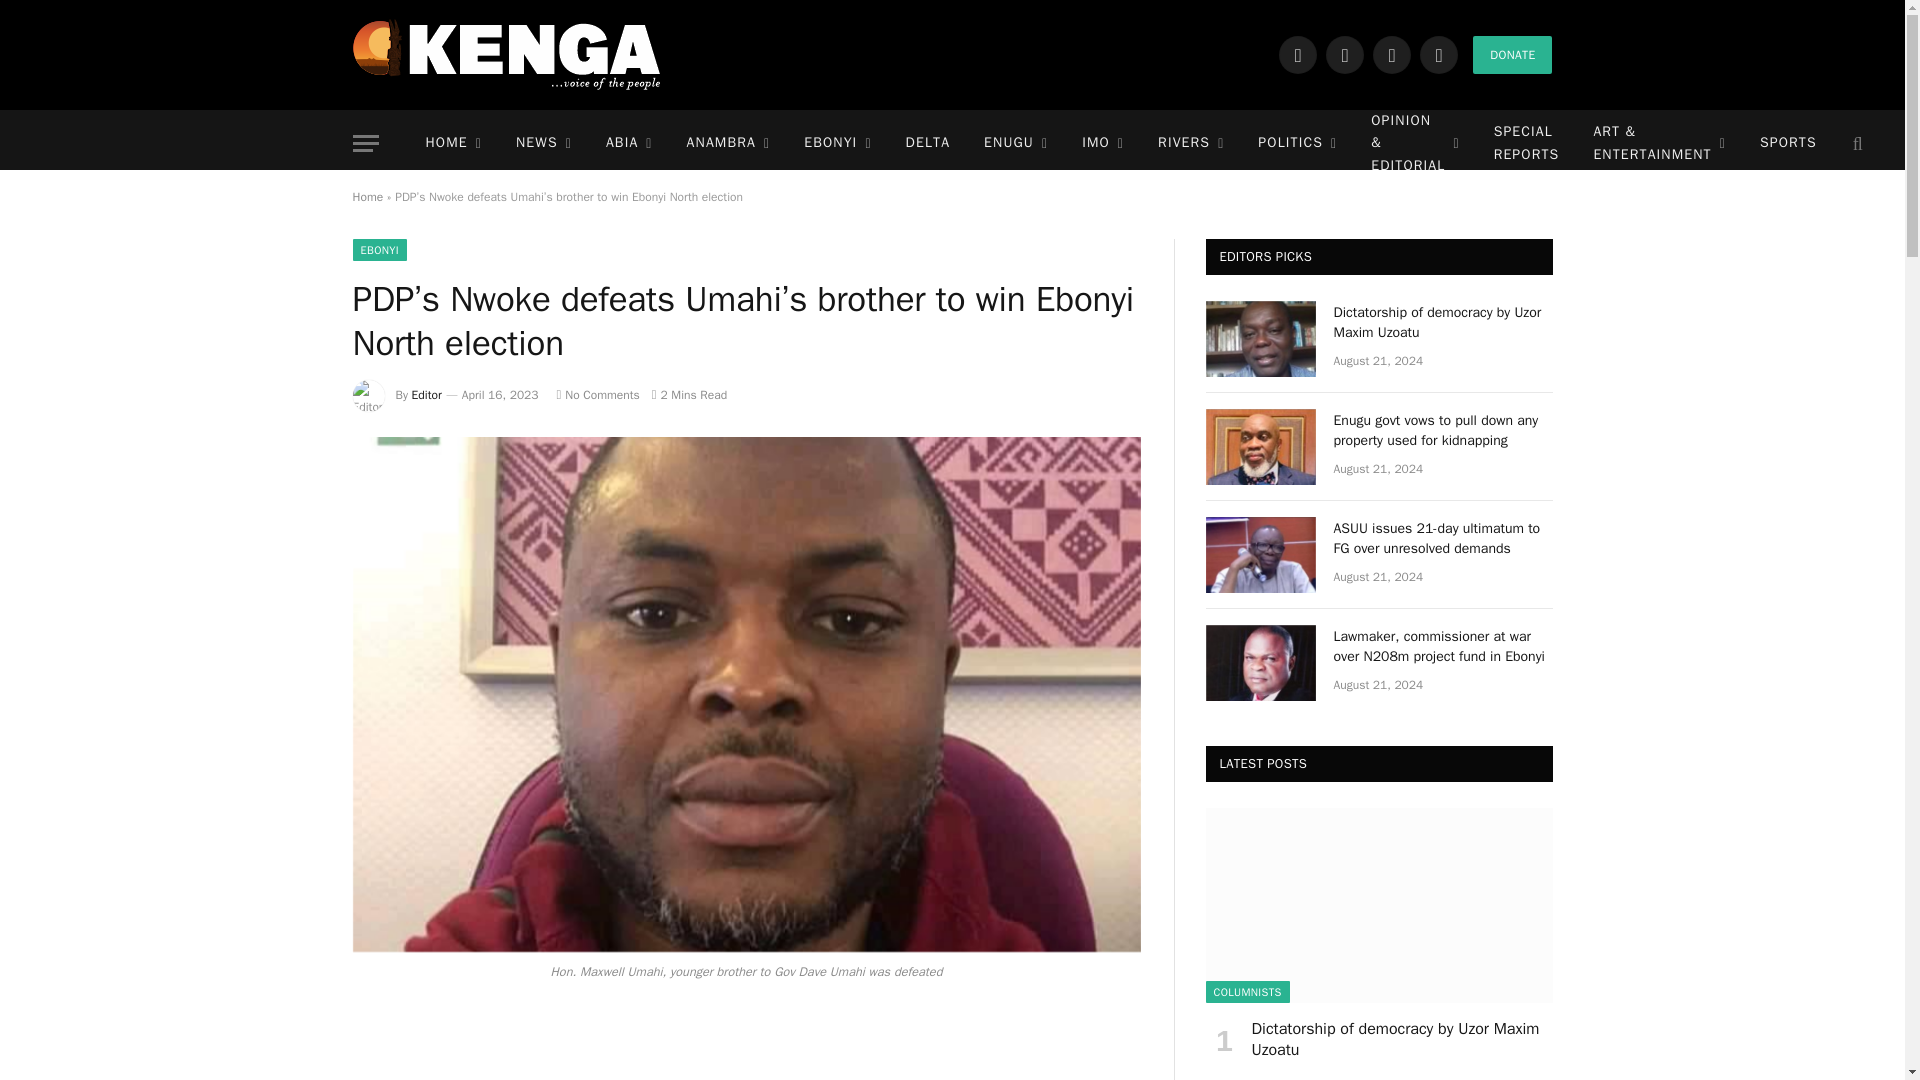  Describe the element at coordinates (1298, 54) in the screenshot. I see `Facebook` at that location.